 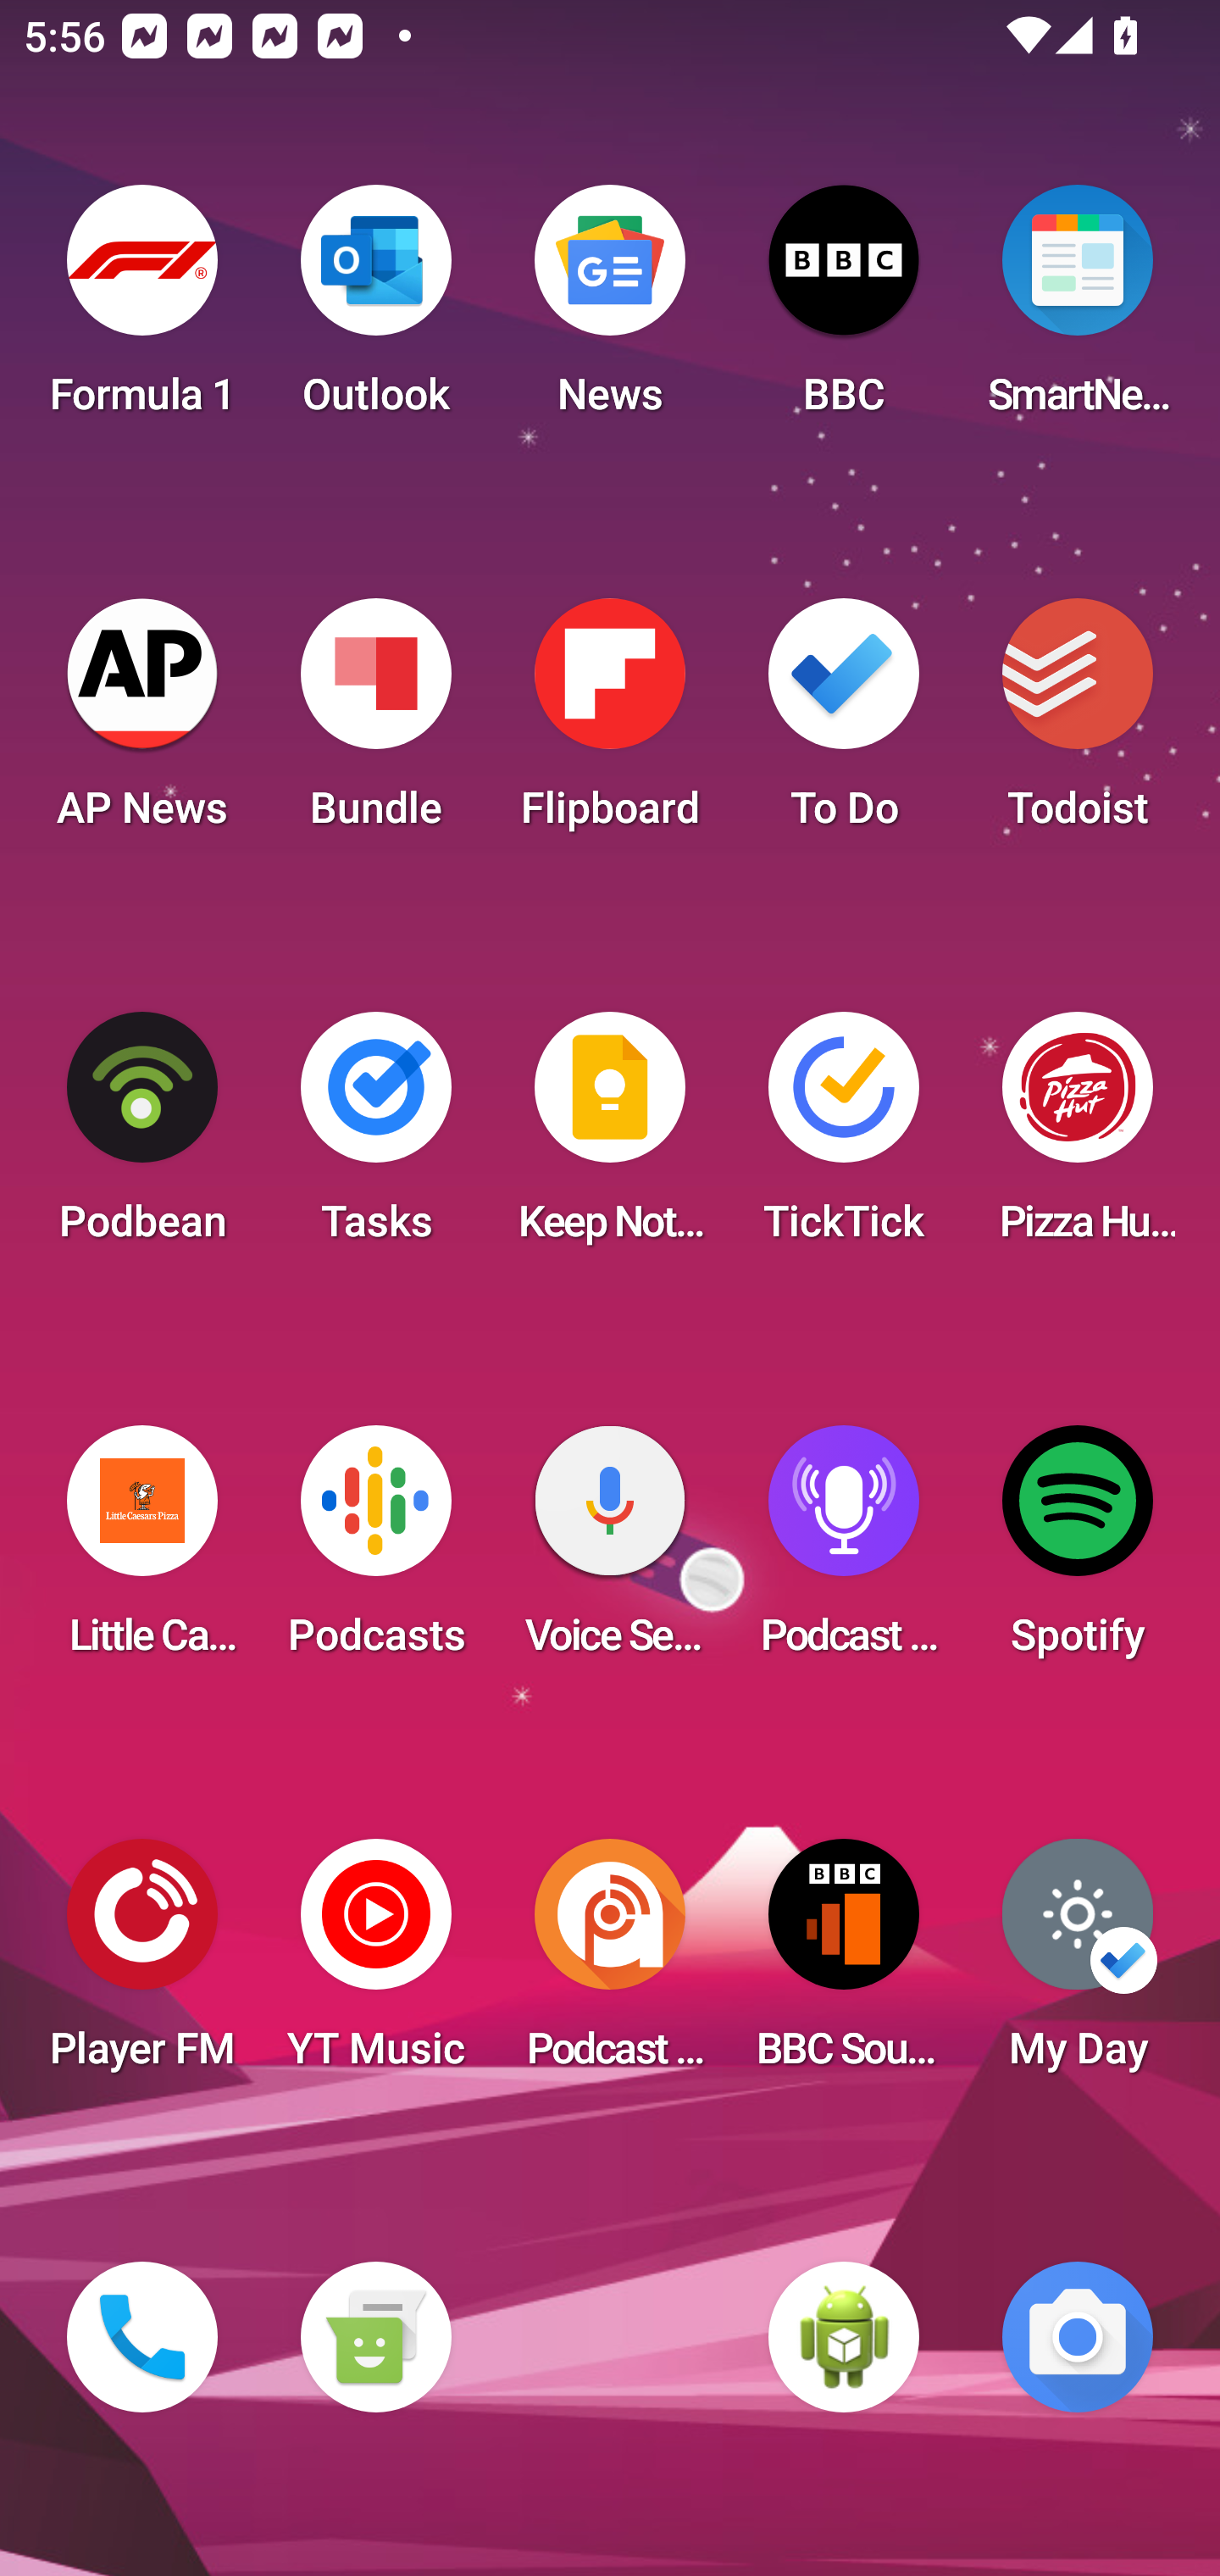 What do you see at coordinates (142, 1964) in the screenshot?
I see `Player FM` at bounding box center [142, 1964].